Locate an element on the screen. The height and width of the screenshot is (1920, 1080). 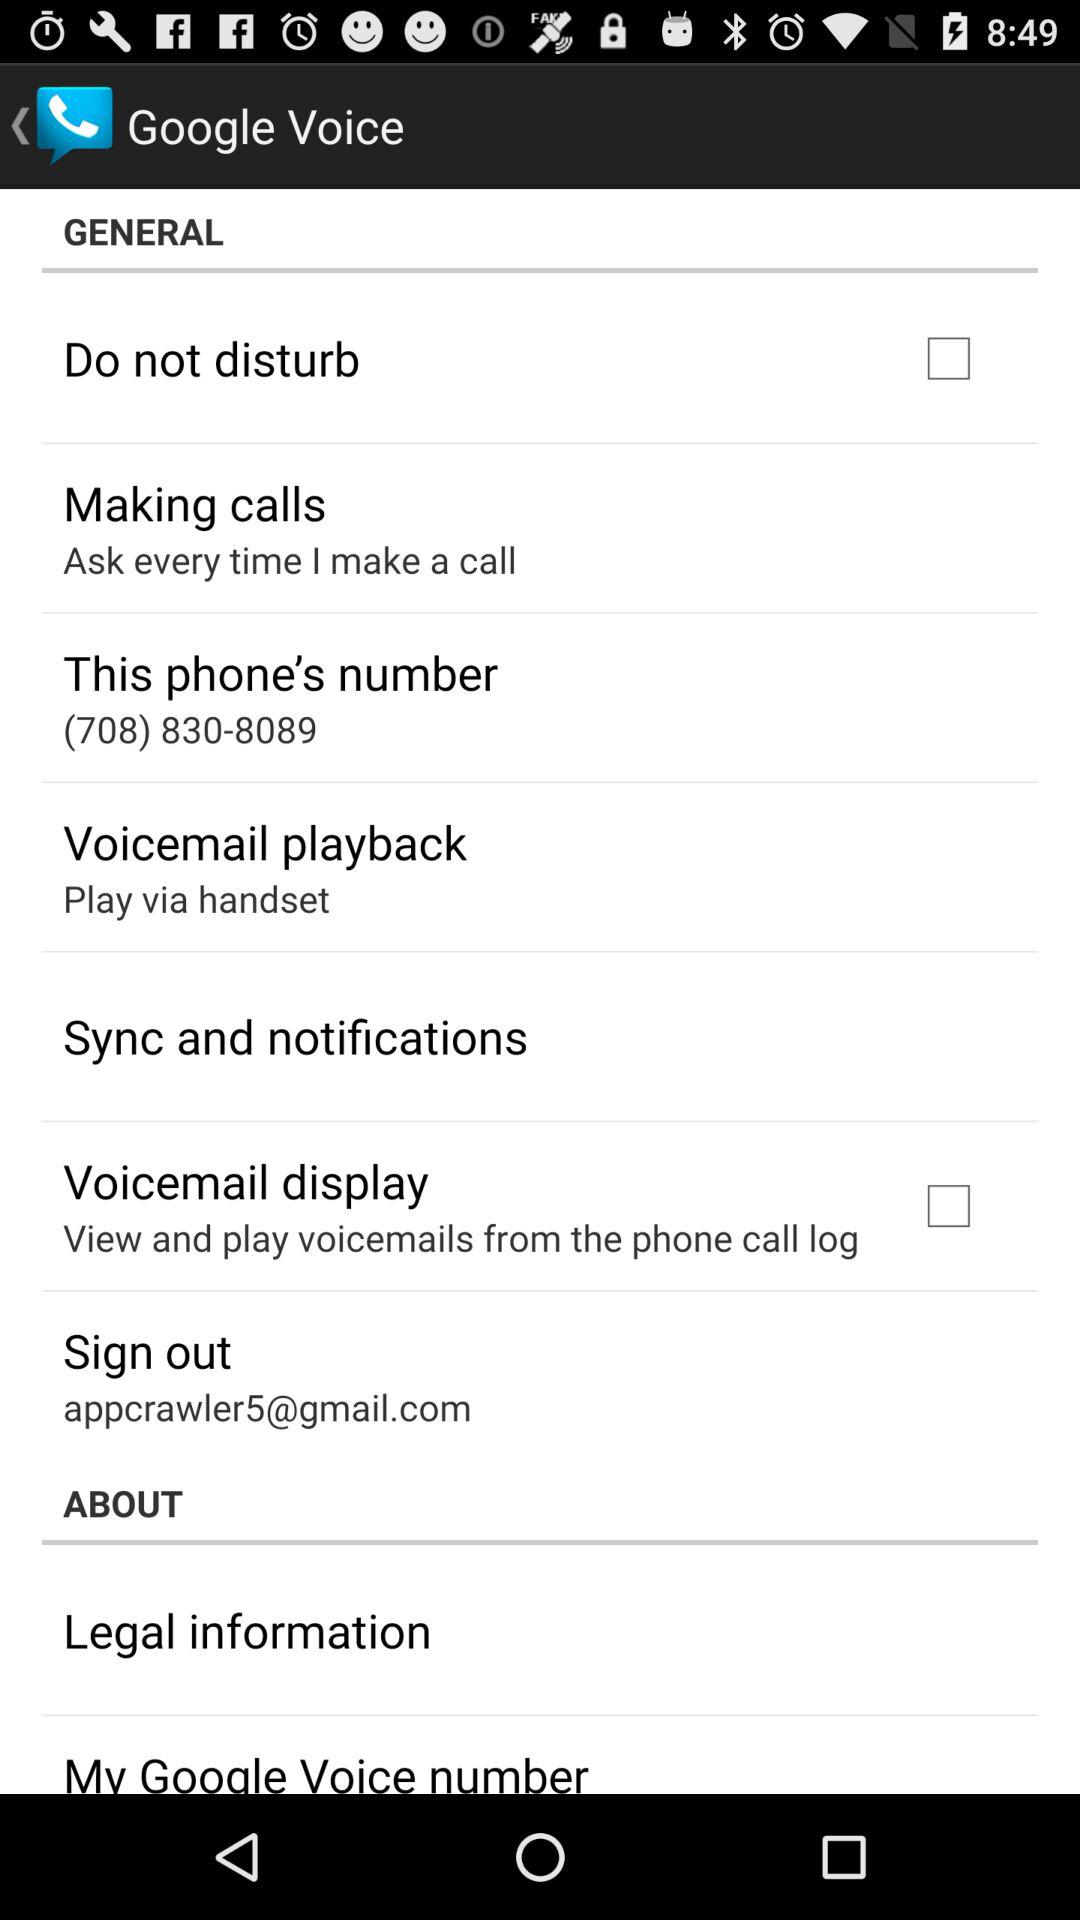
launch the icon below the general app is located at coordinates (212, 358).